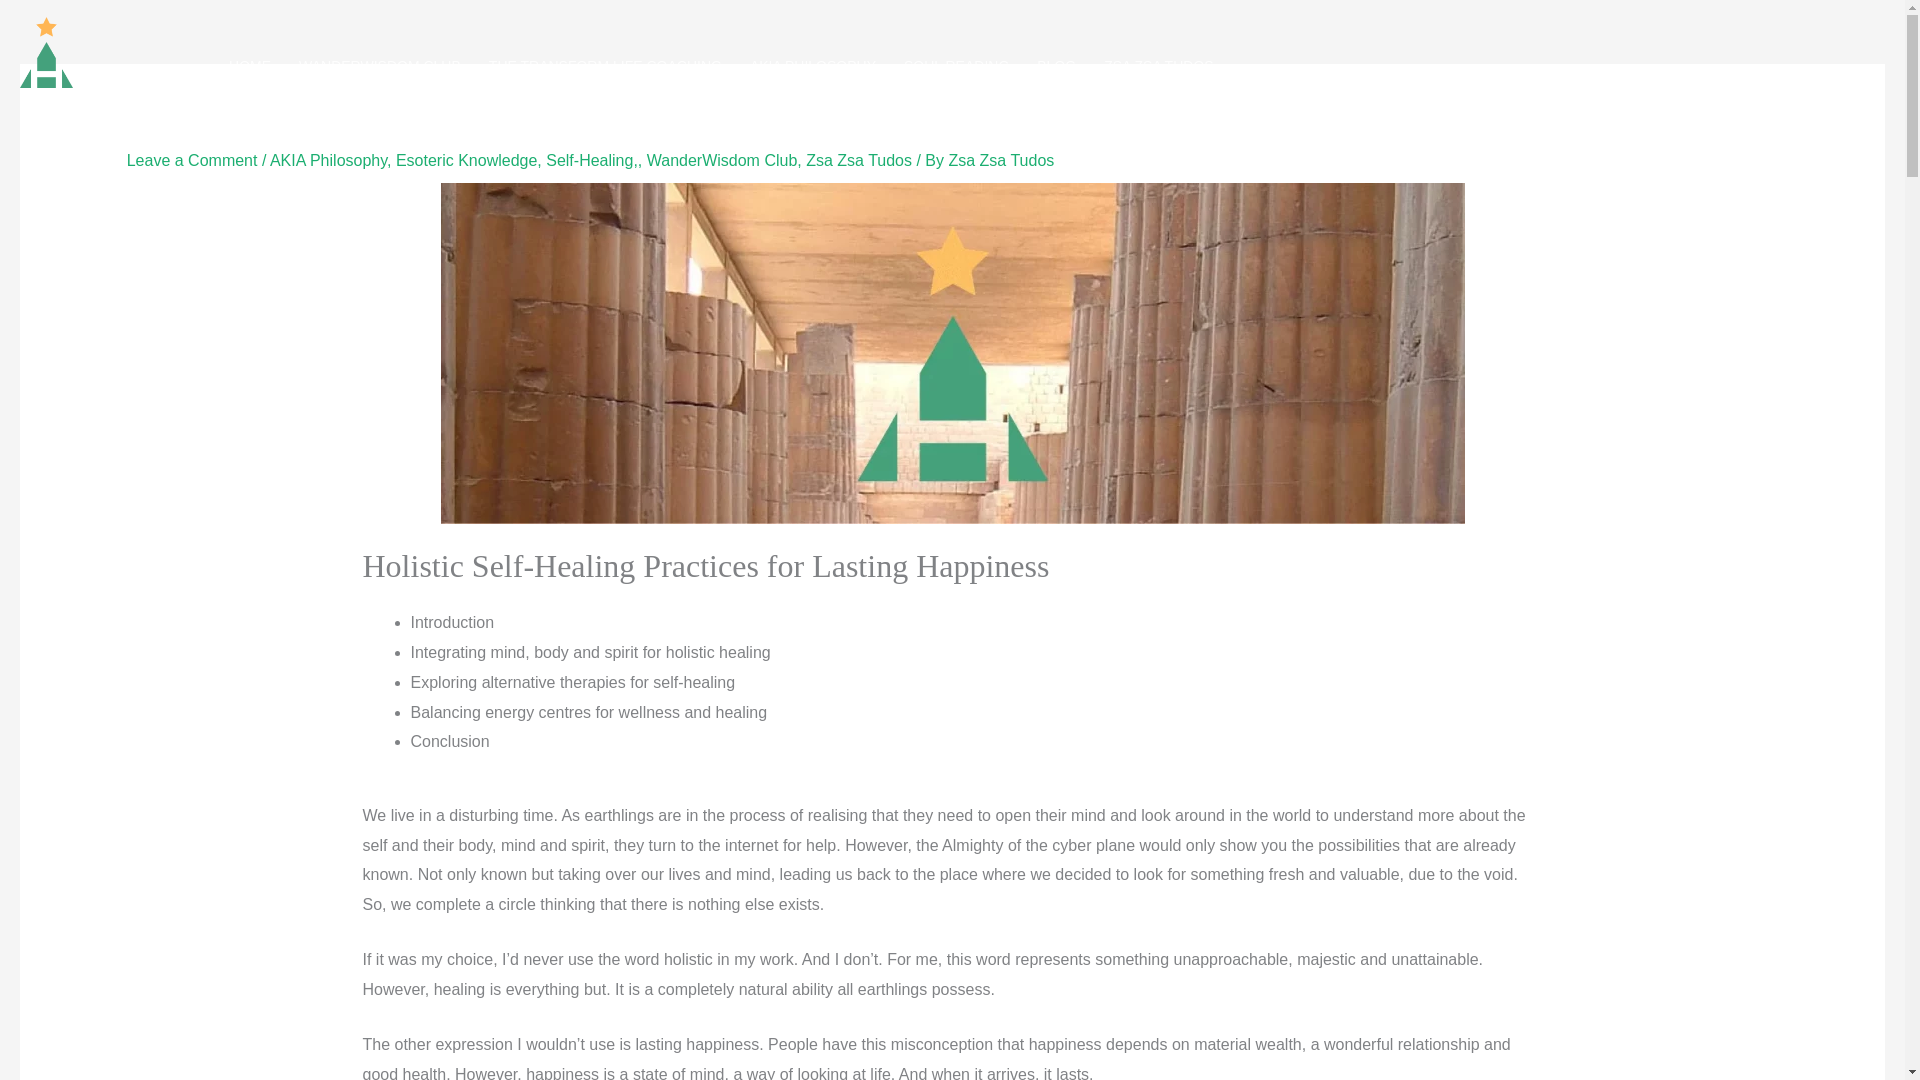 The image size is (1920, 1080). What do you see at coordinates (1001, 160) in the screenshot?
I see `View all posts by Zsa Zsa Tudos` at bounding box center [1001, 160].